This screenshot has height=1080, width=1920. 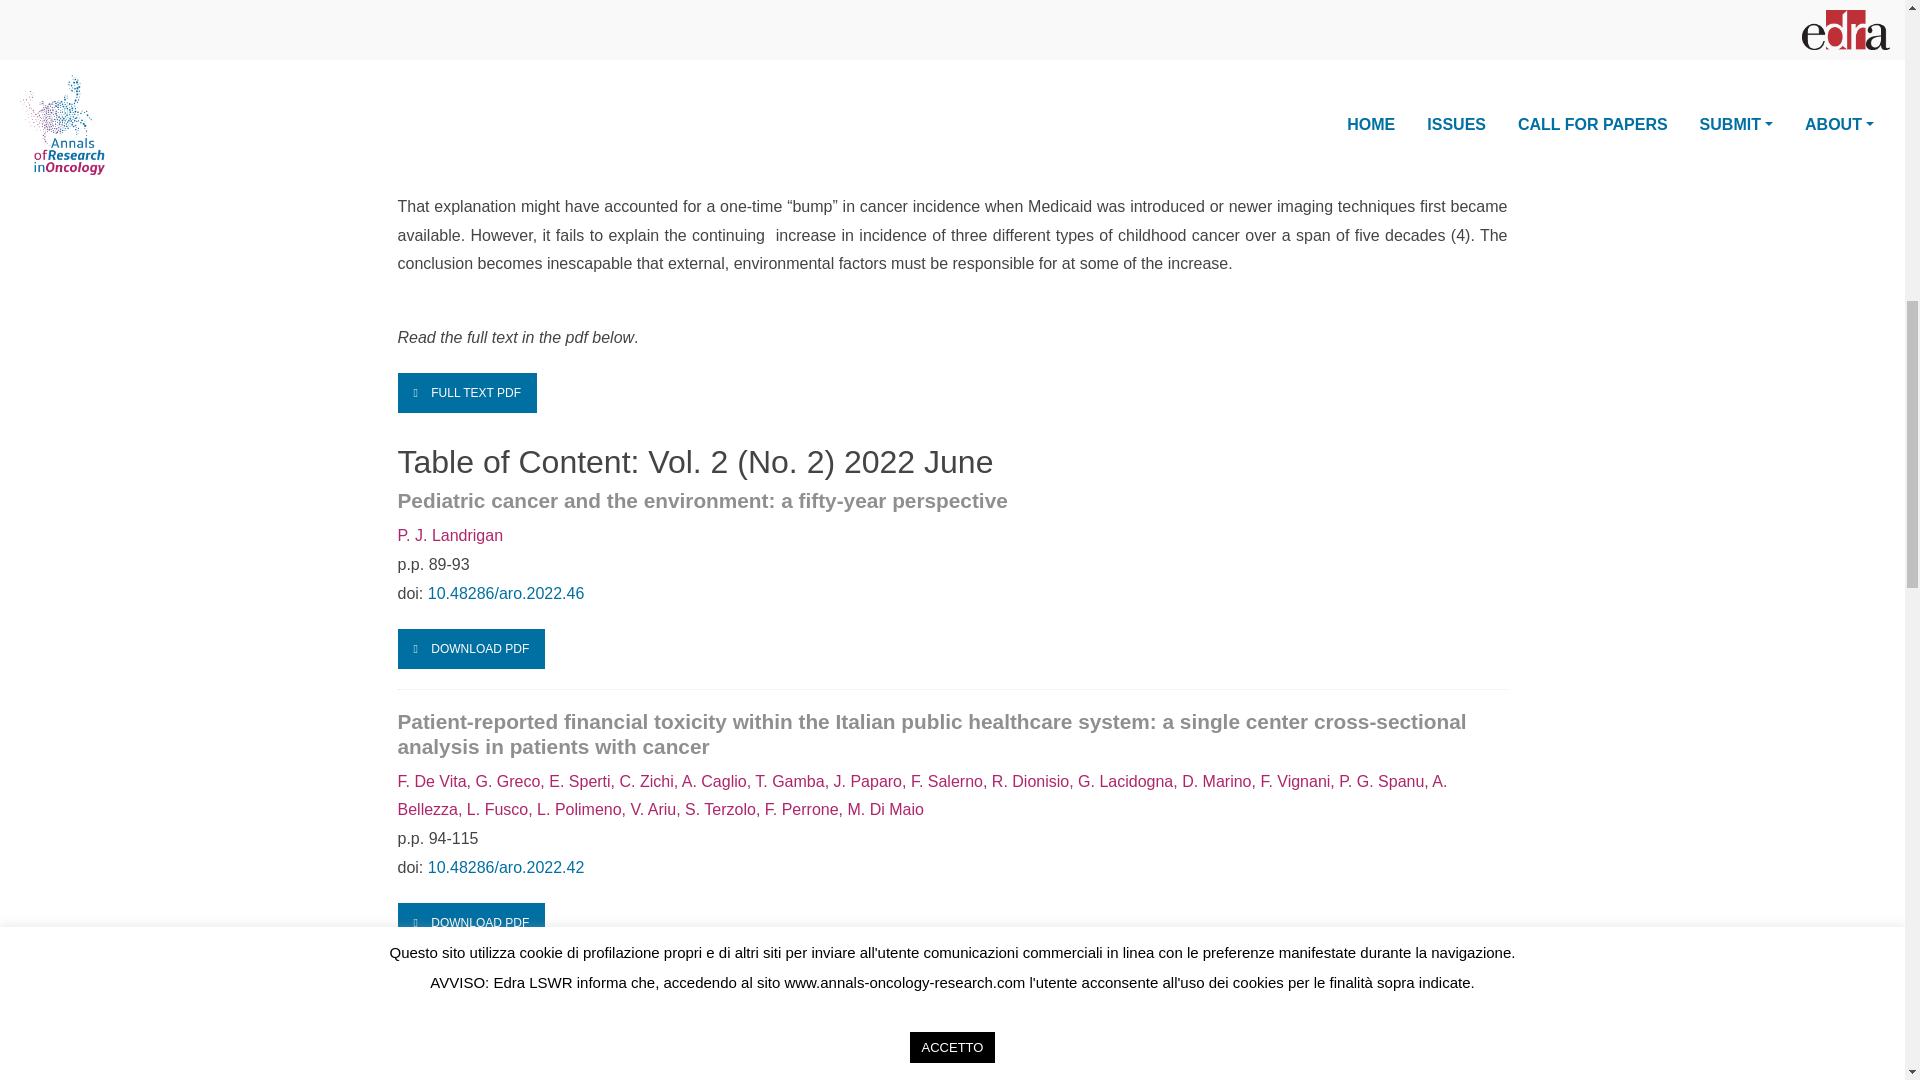 What do you see at coordinates (471, 648) in the screenshot?
I see `DOWNLOAD PDF` at bounding box center [471, 648].